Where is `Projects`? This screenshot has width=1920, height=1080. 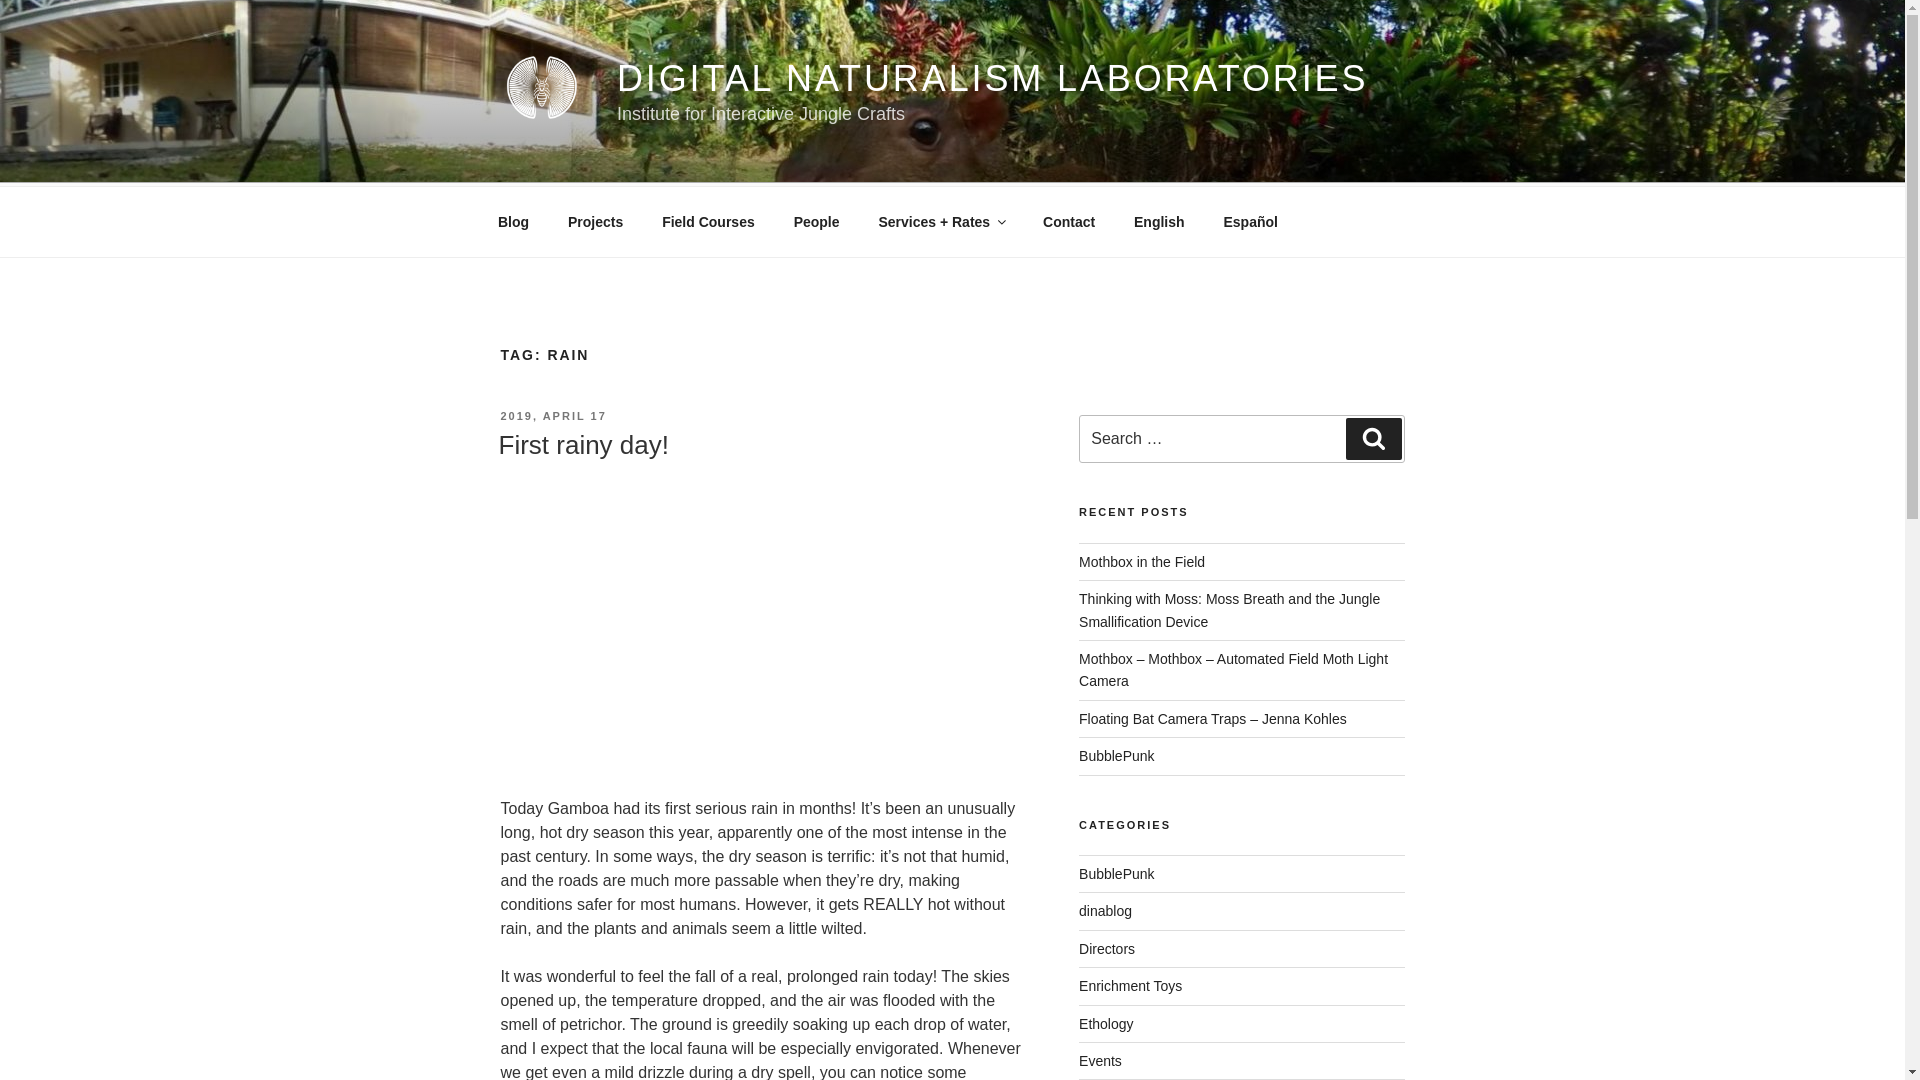 Projects is located at coordinates (594, 222).